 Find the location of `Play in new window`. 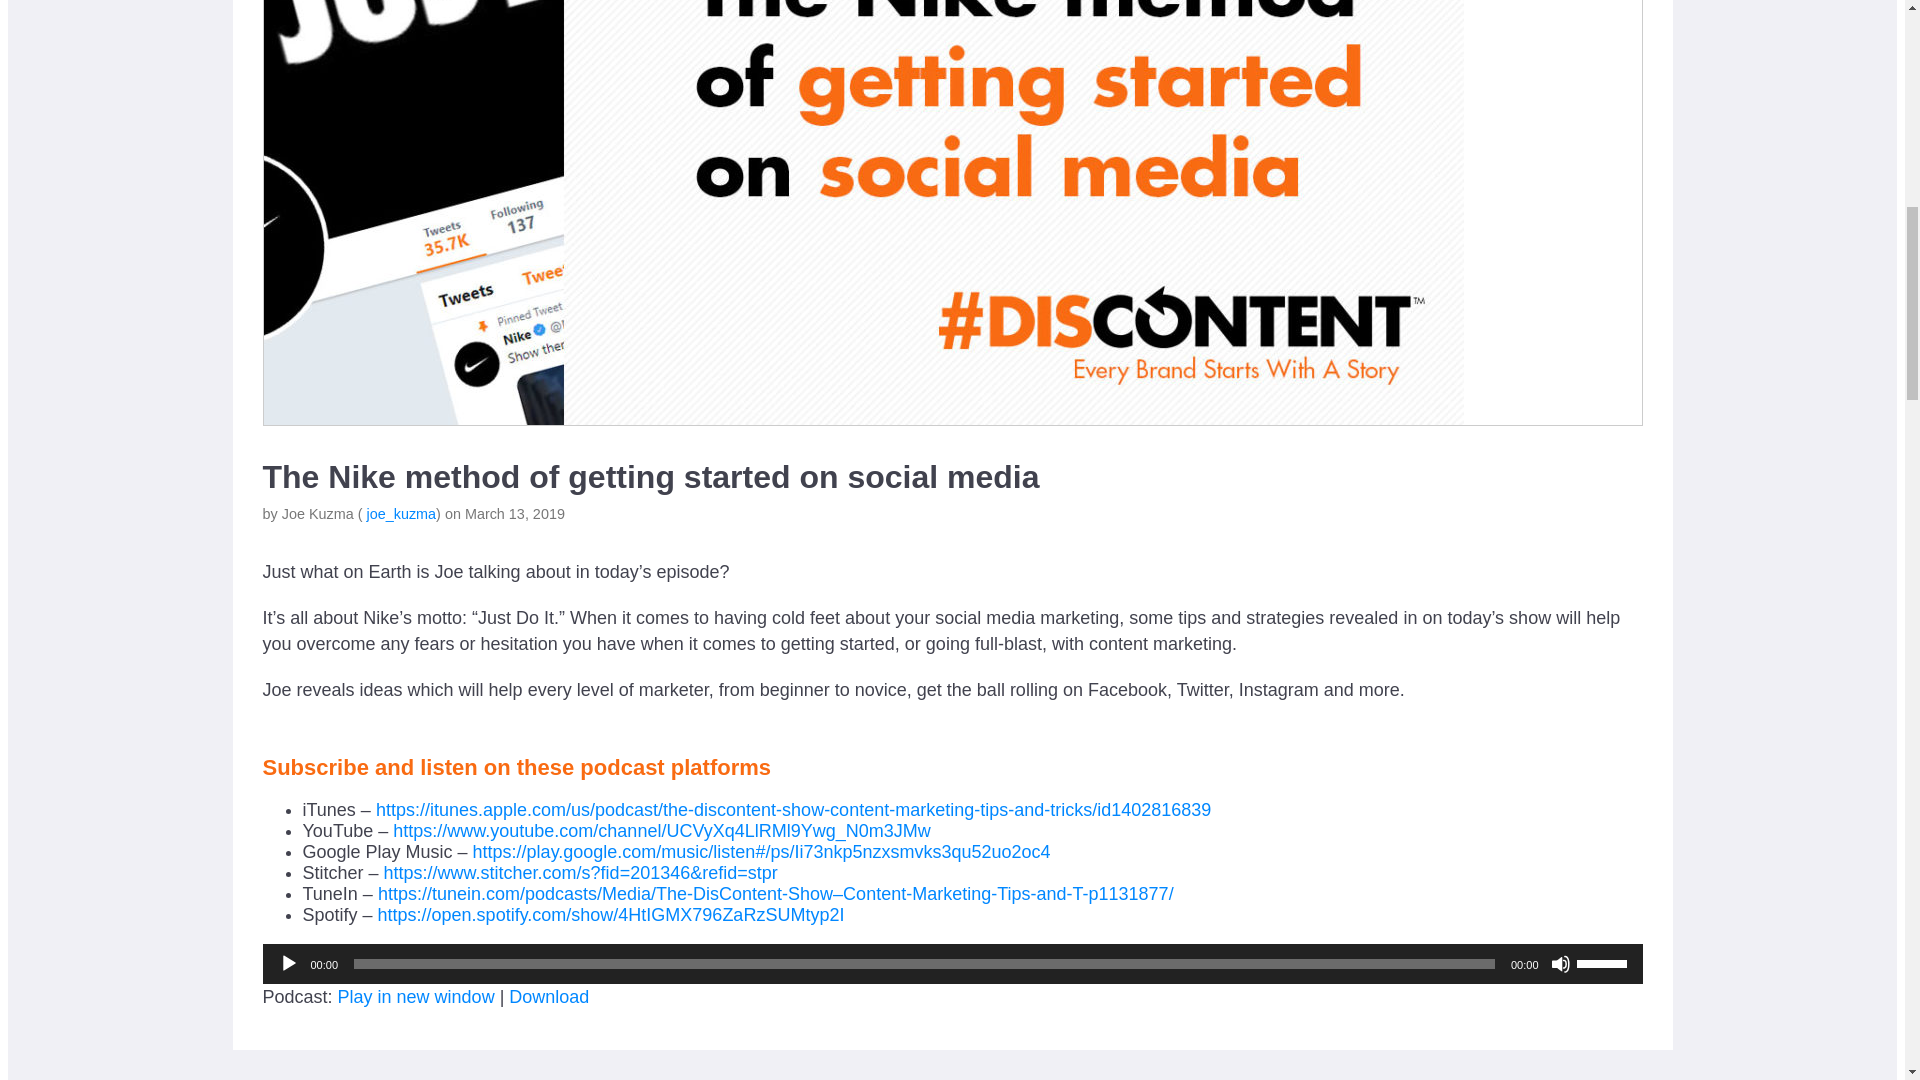

Play in new window is located at coordinates (416, 996).